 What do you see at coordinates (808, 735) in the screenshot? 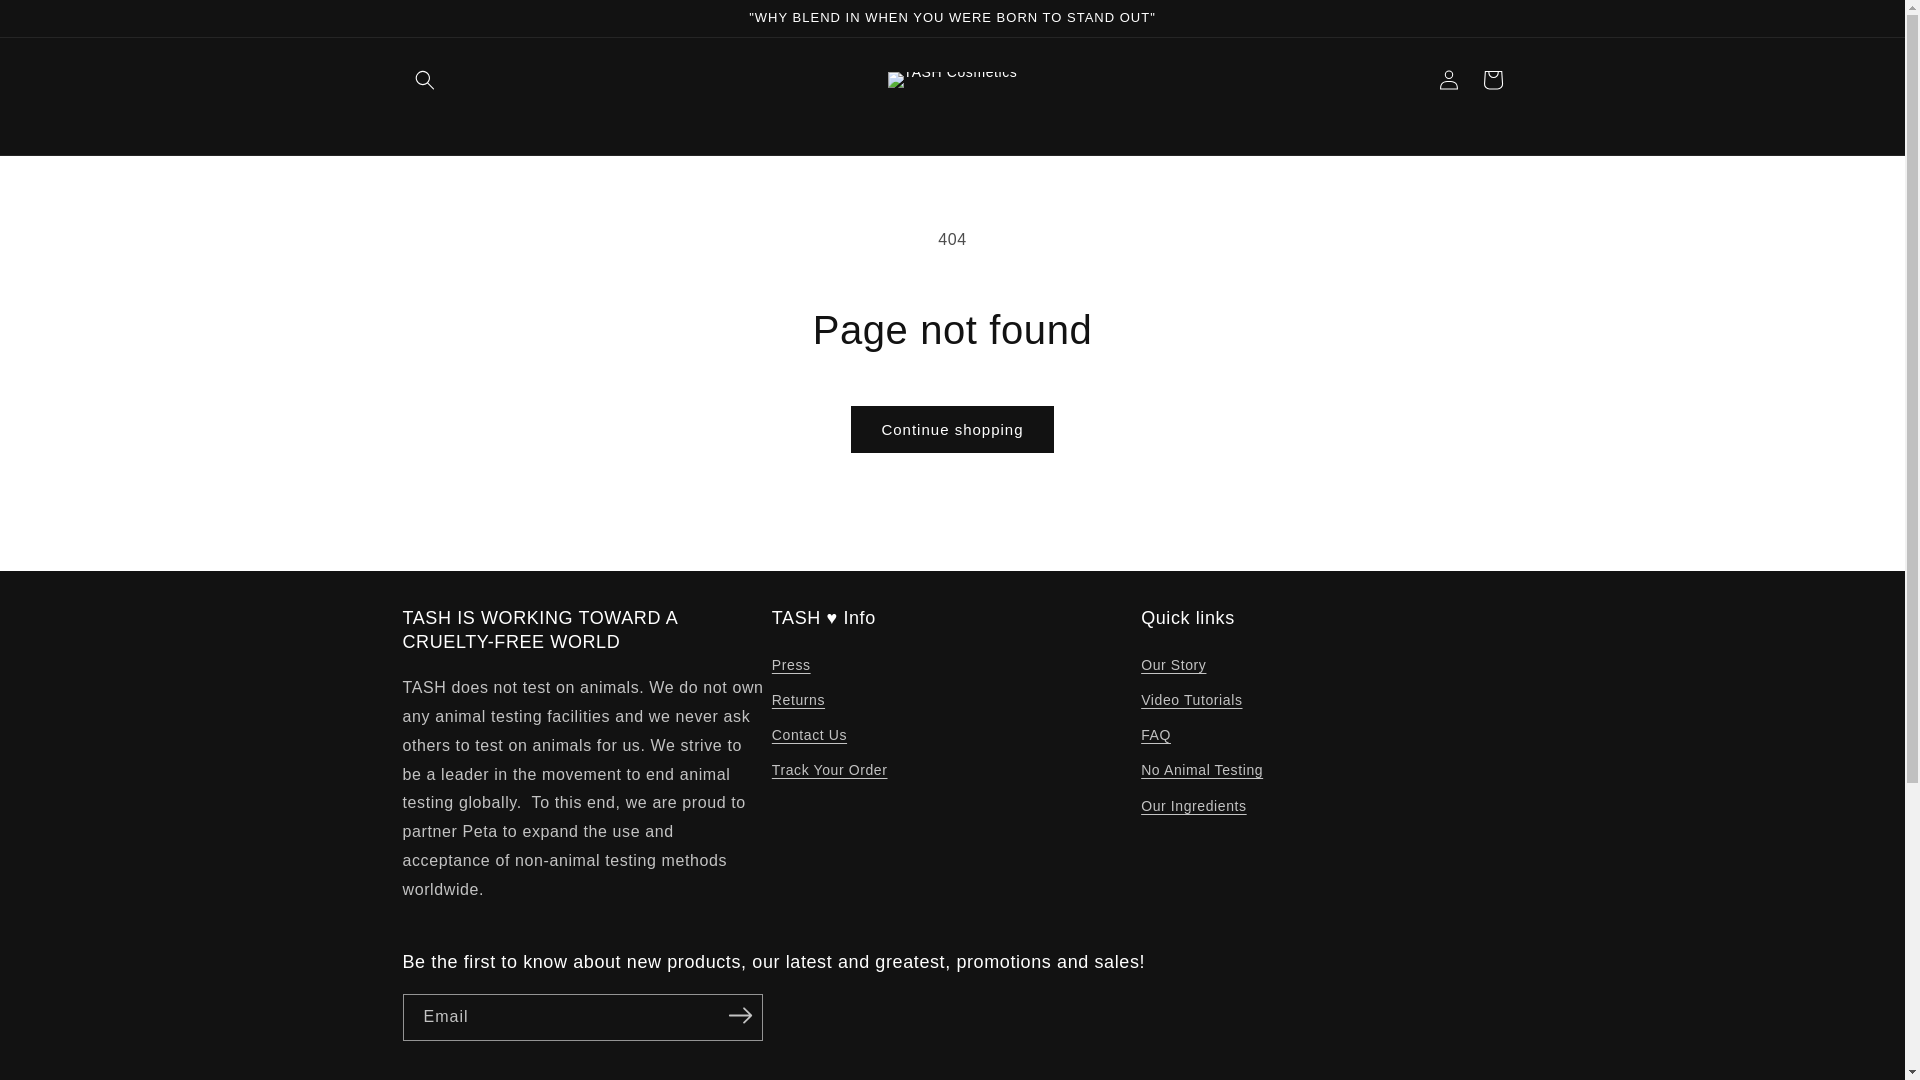
I see `Contact Us` at bounding box center [808, 735].